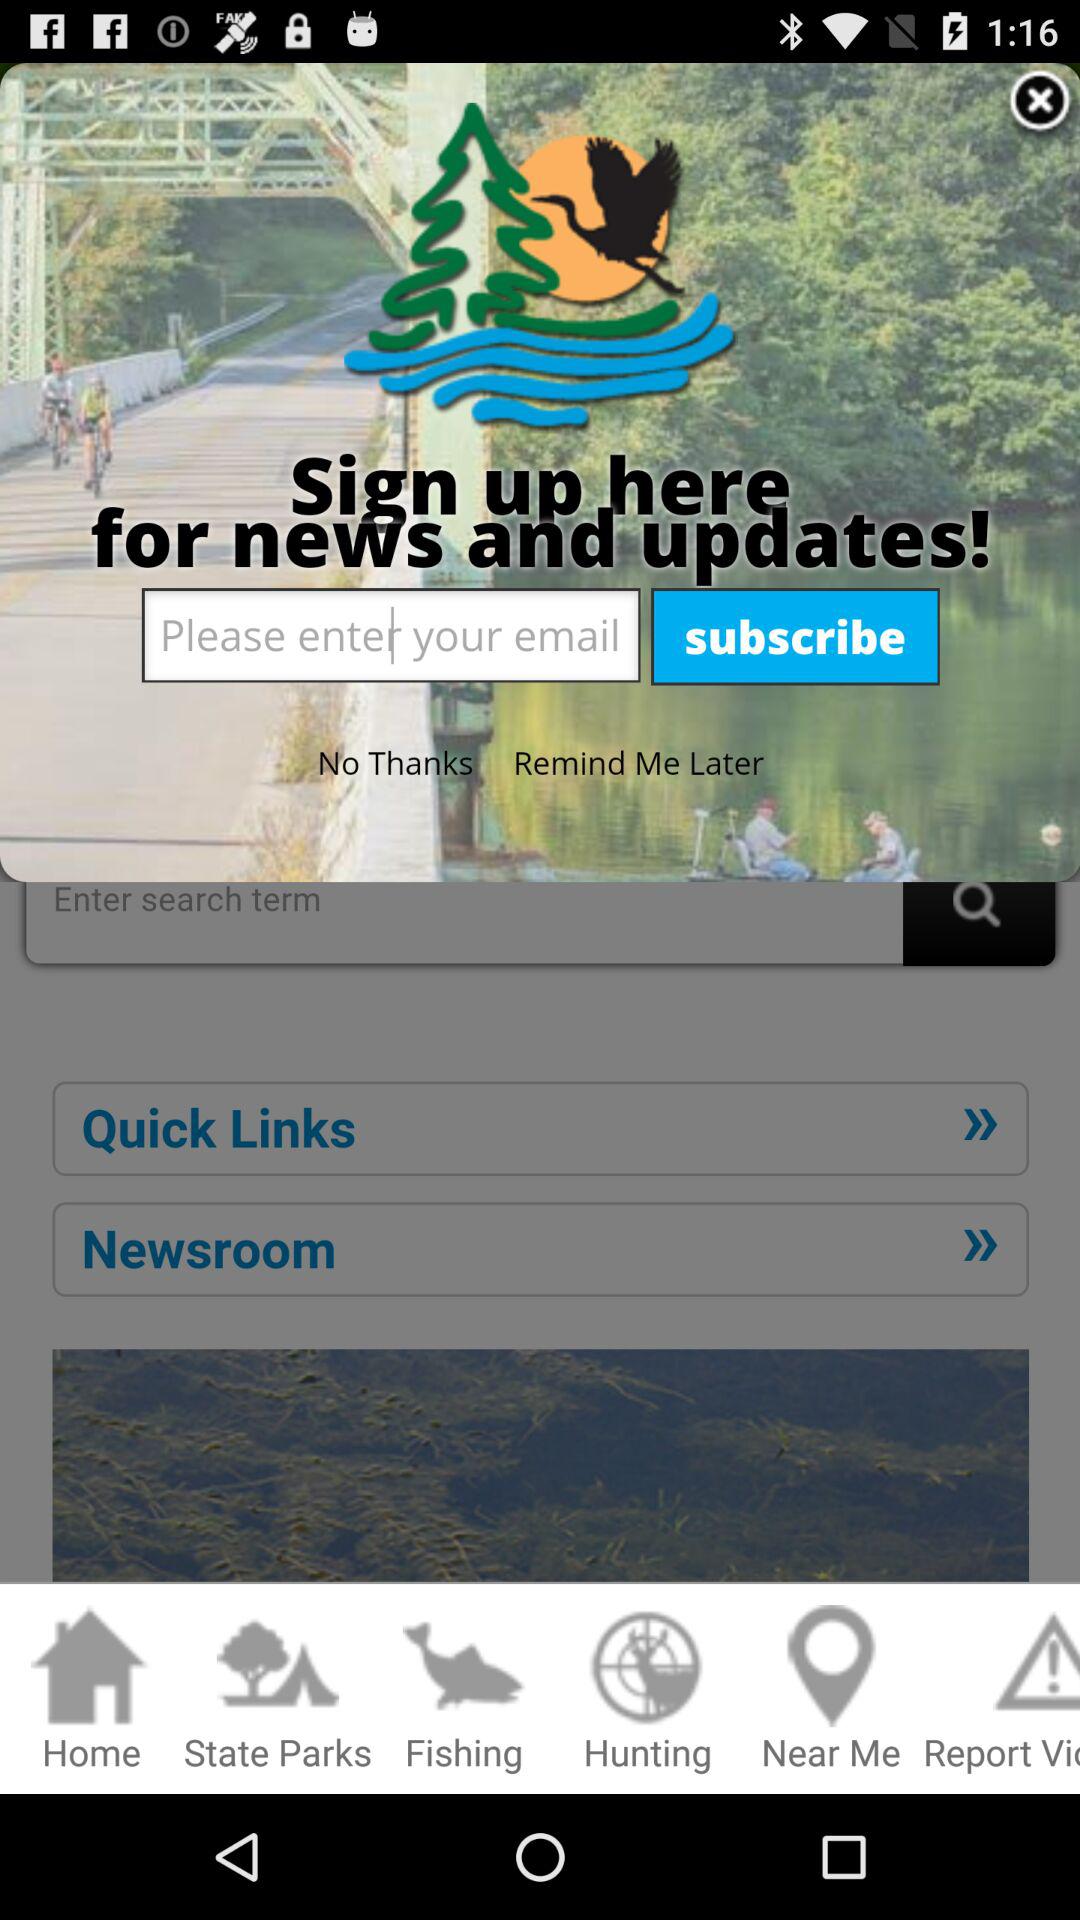 The width and height of the screenshot is (1080, 1920). What do you see at coordinates (540, 830) in the screenshot?
I see `subscribe to email updates` at bounding box center [540, 830].